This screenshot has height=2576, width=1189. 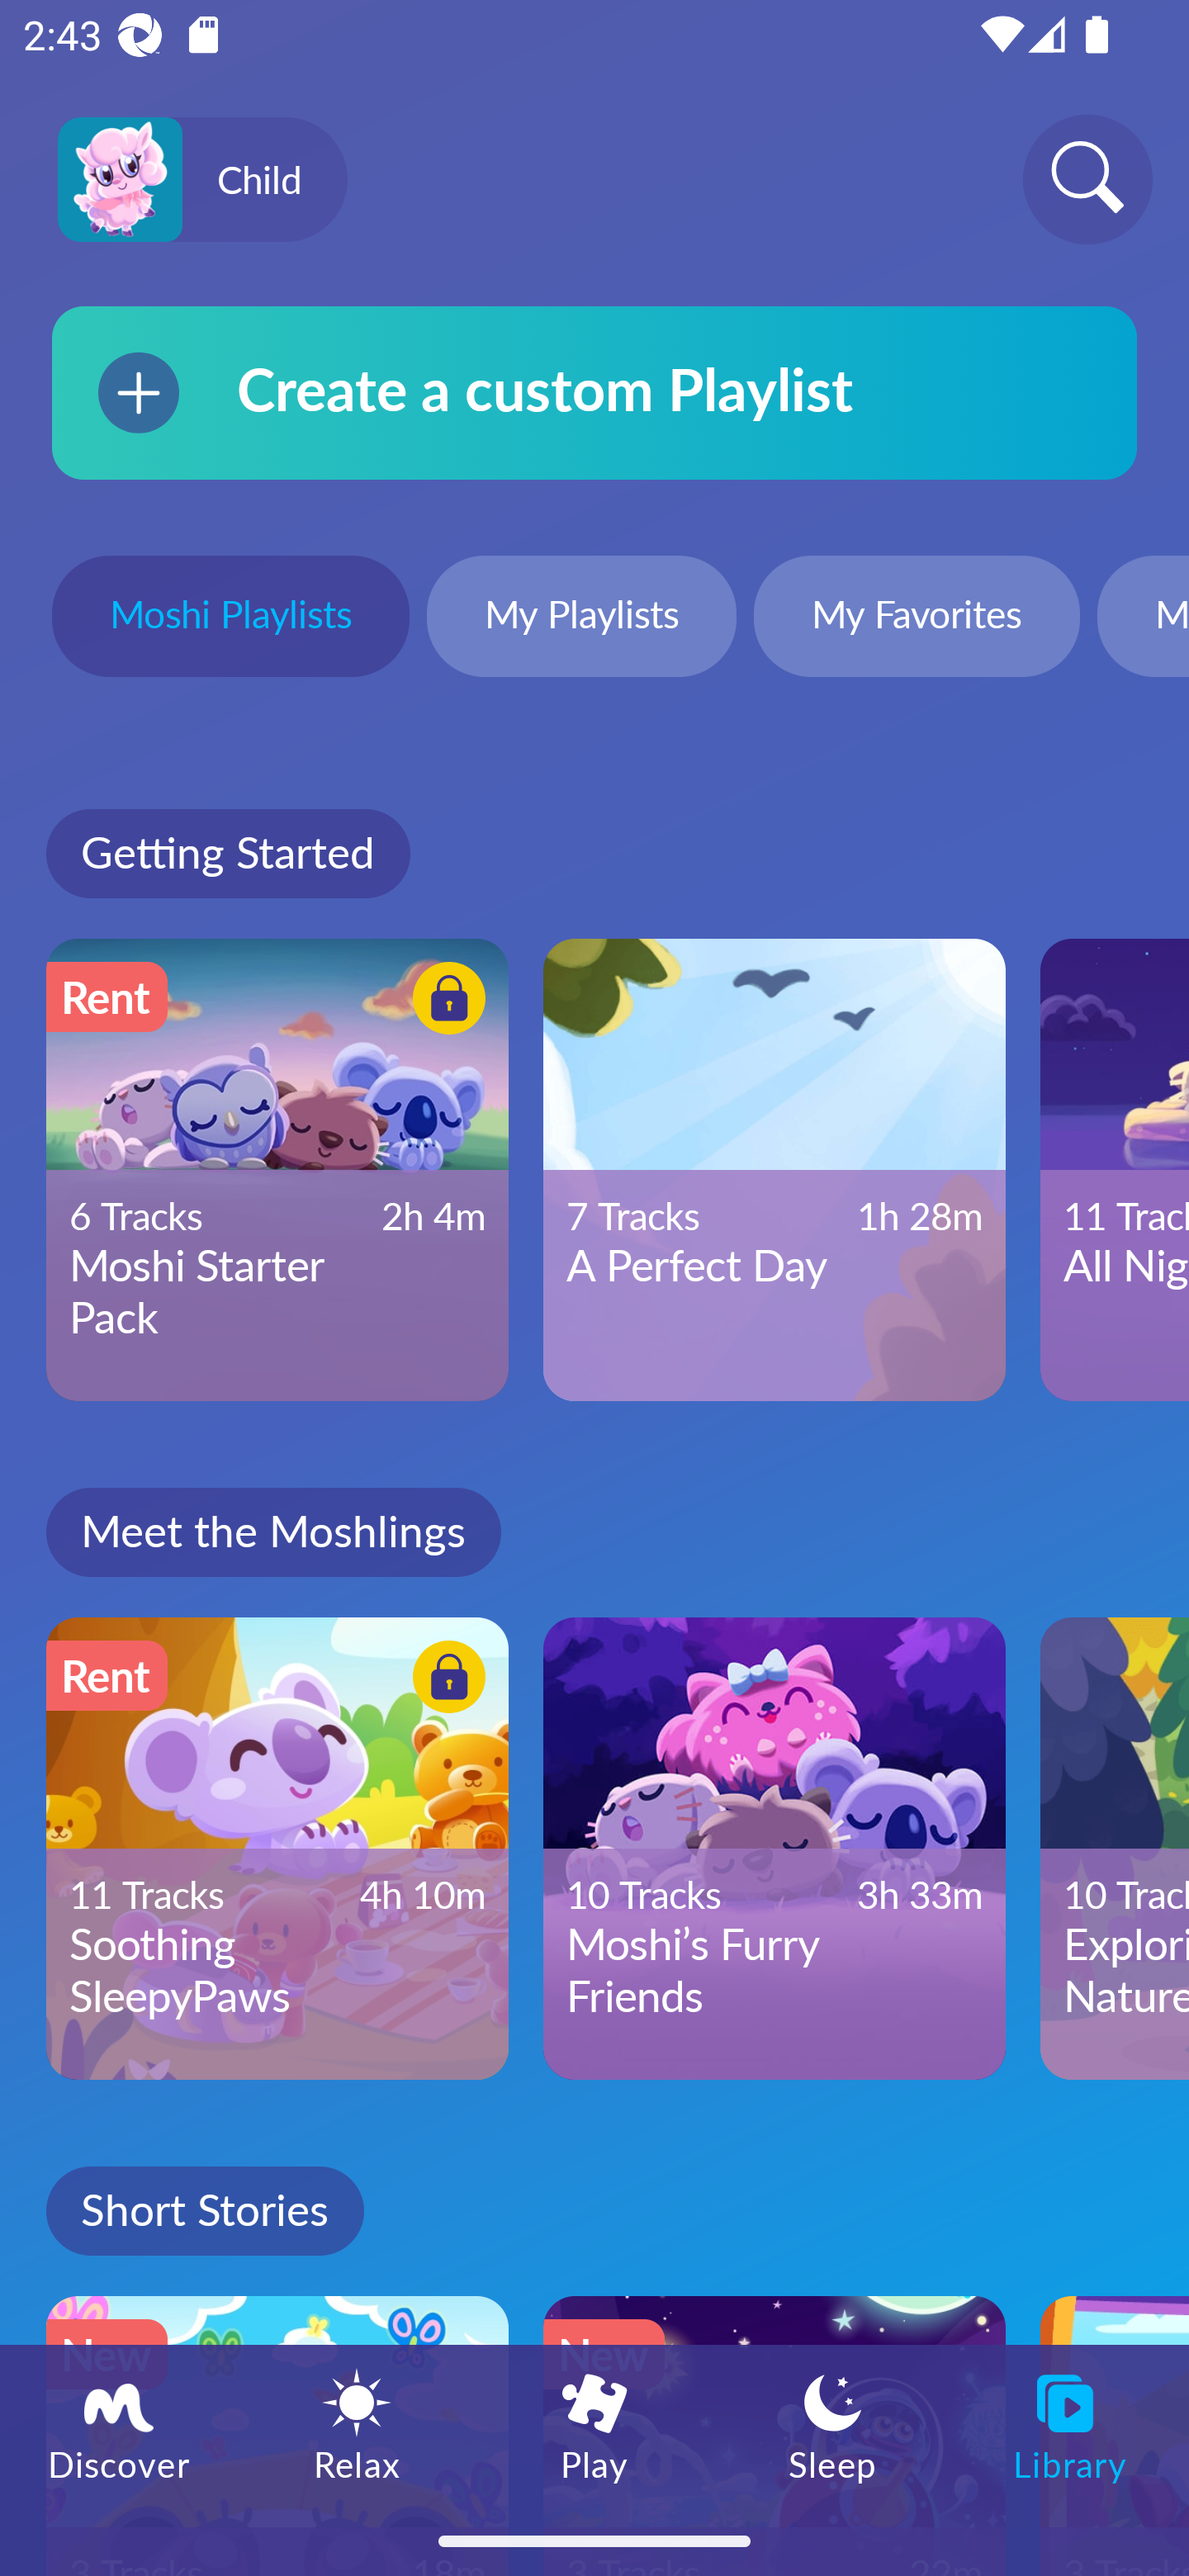 I want to click on Discover, so click(x=119, y=2425).